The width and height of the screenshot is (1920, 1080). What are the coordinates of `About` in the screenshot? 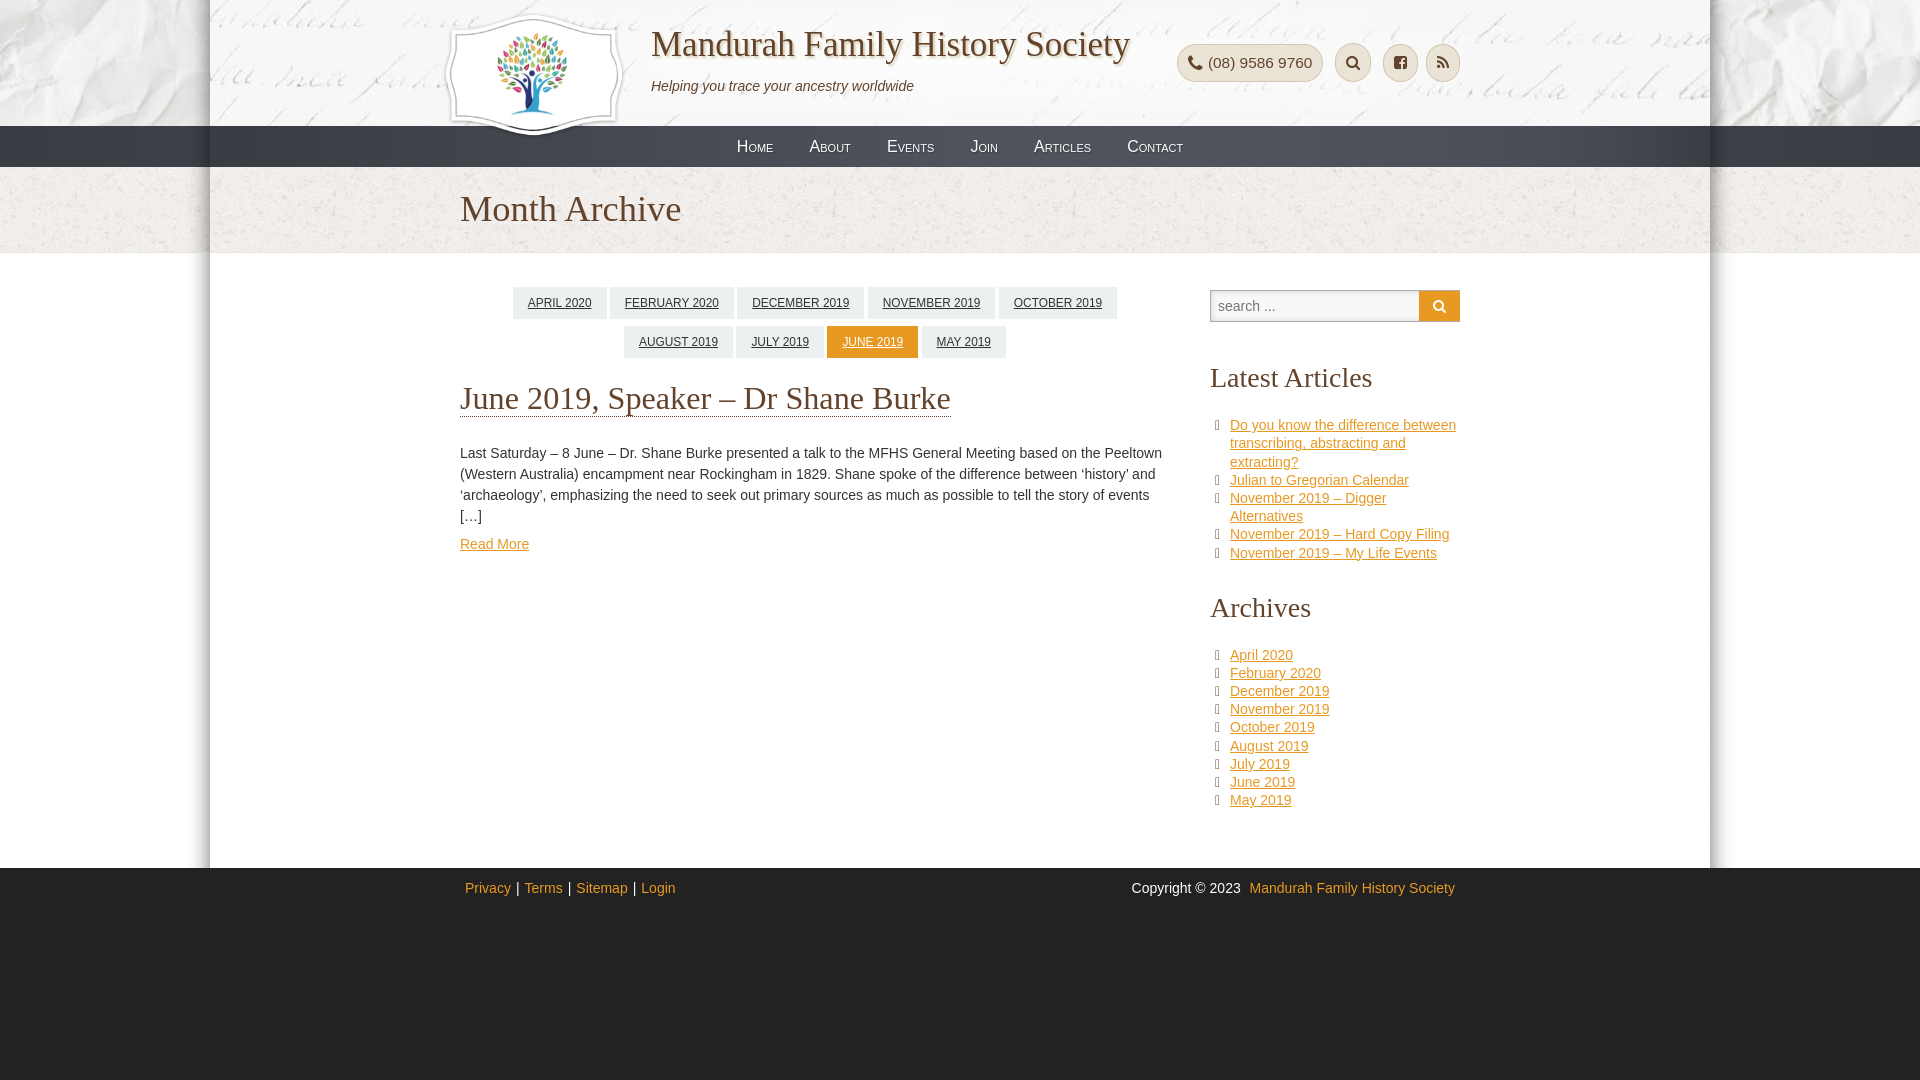 It's located at (830, 146).